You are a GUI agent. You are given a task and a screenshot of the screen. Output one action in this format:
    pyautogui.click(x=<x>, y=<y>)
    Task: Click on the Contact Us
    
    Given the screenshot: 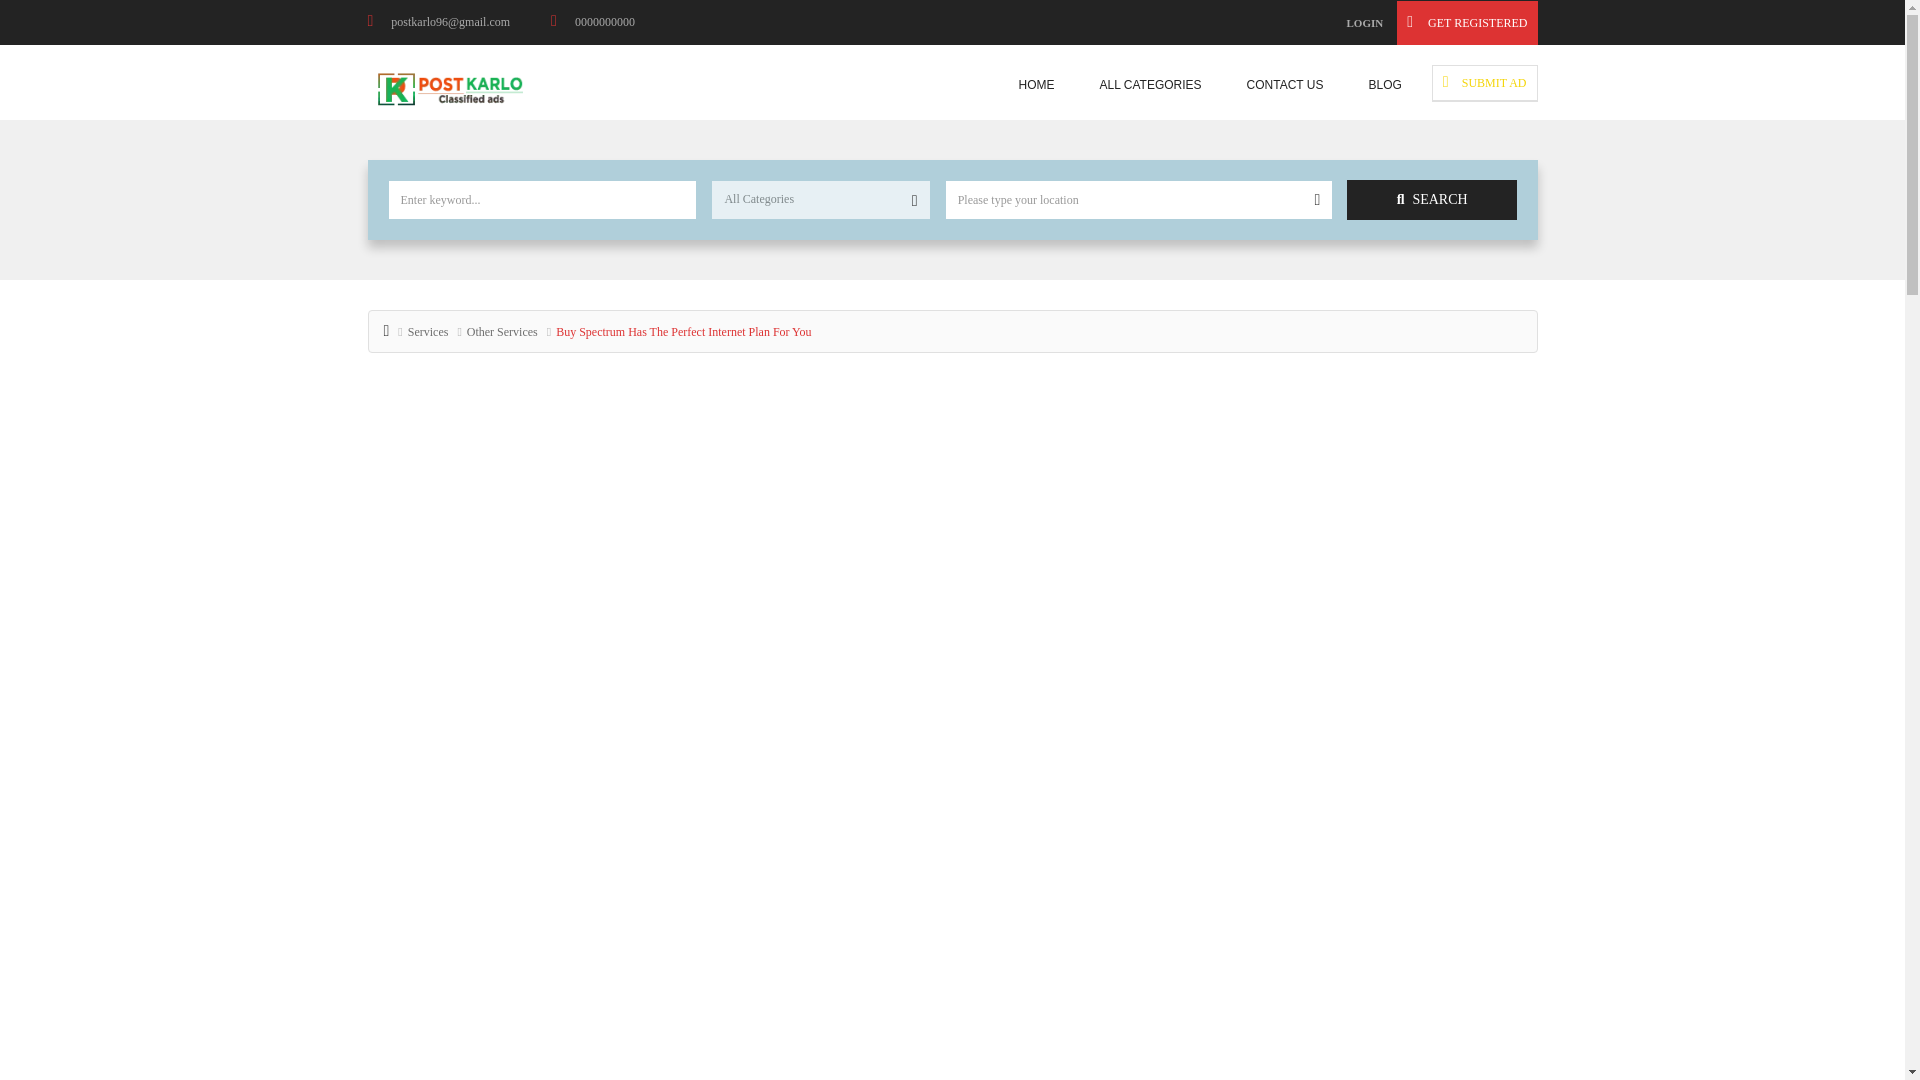 What is the action you would take?
    pyautogui.click(x=1285, y=85)
    